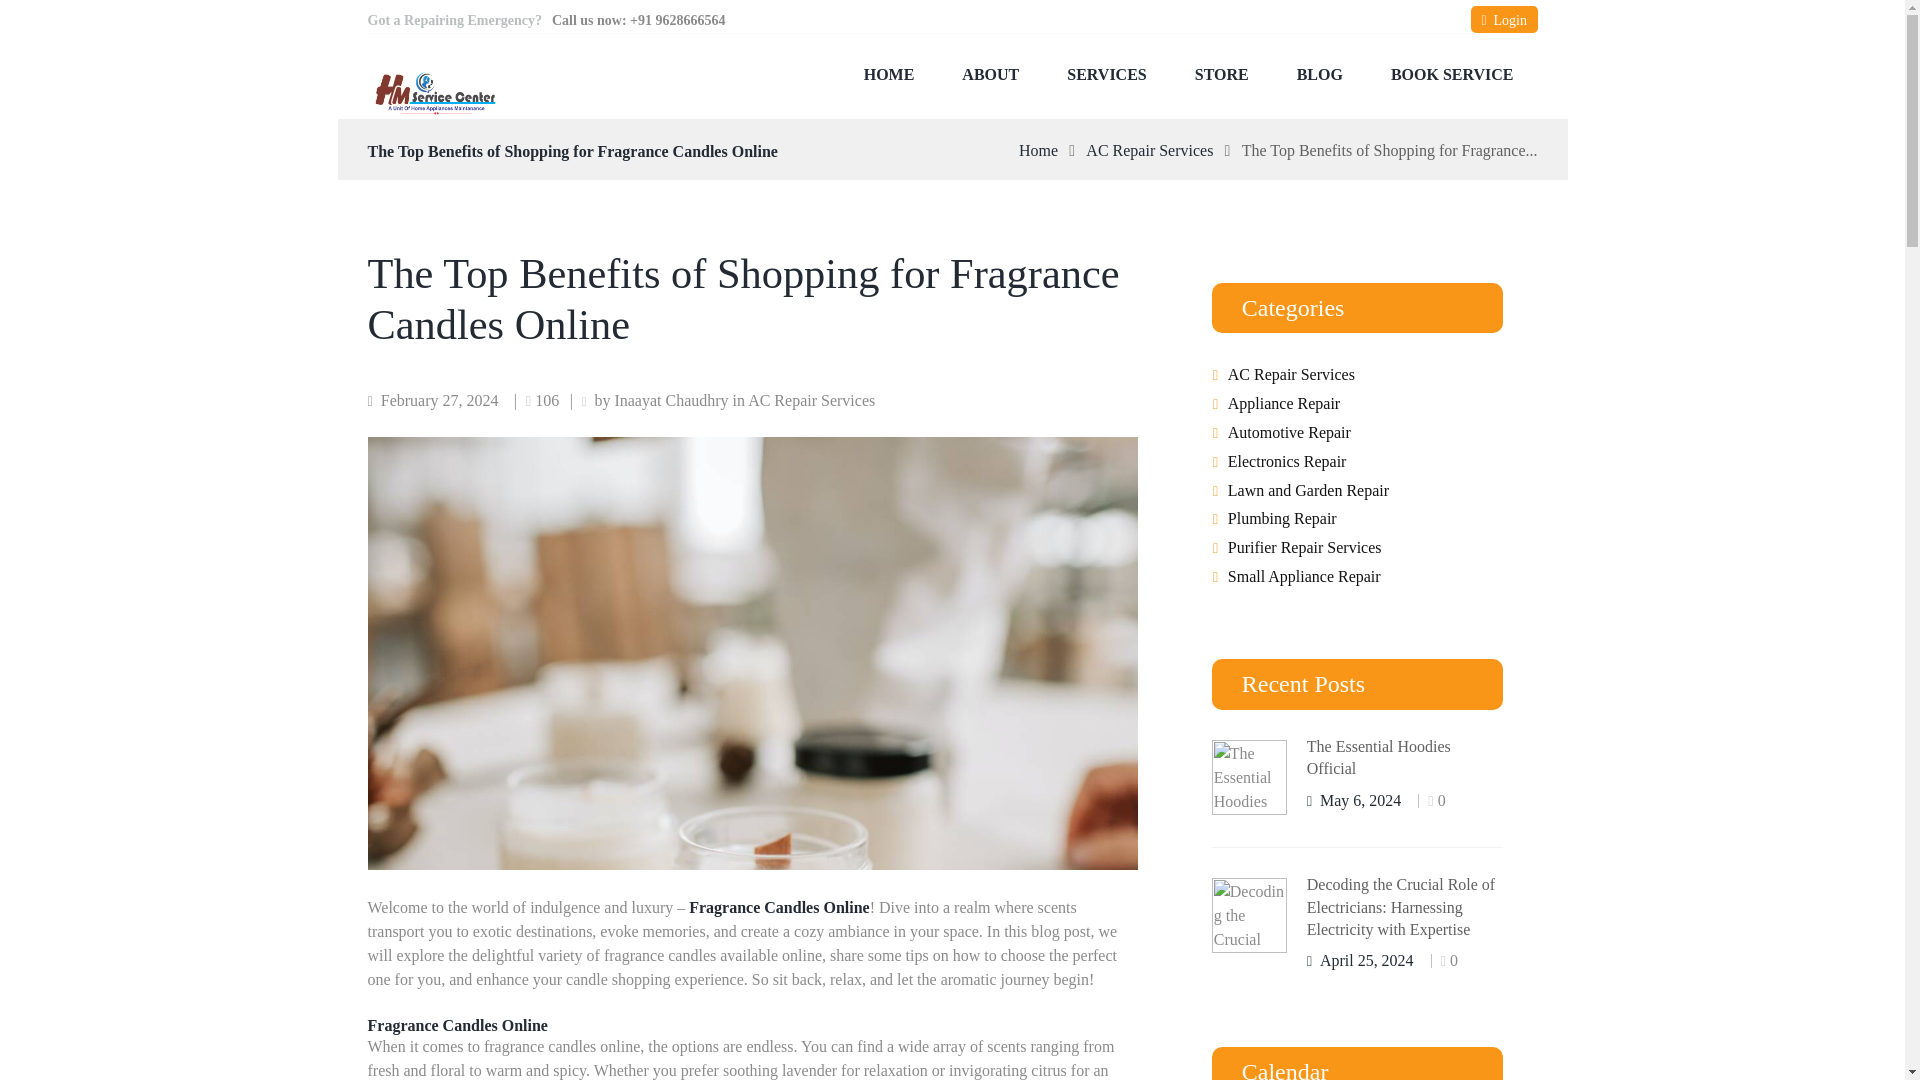  Describe the element at coordinates (1038, 151) in the screenshot. I see `Home` at that location.